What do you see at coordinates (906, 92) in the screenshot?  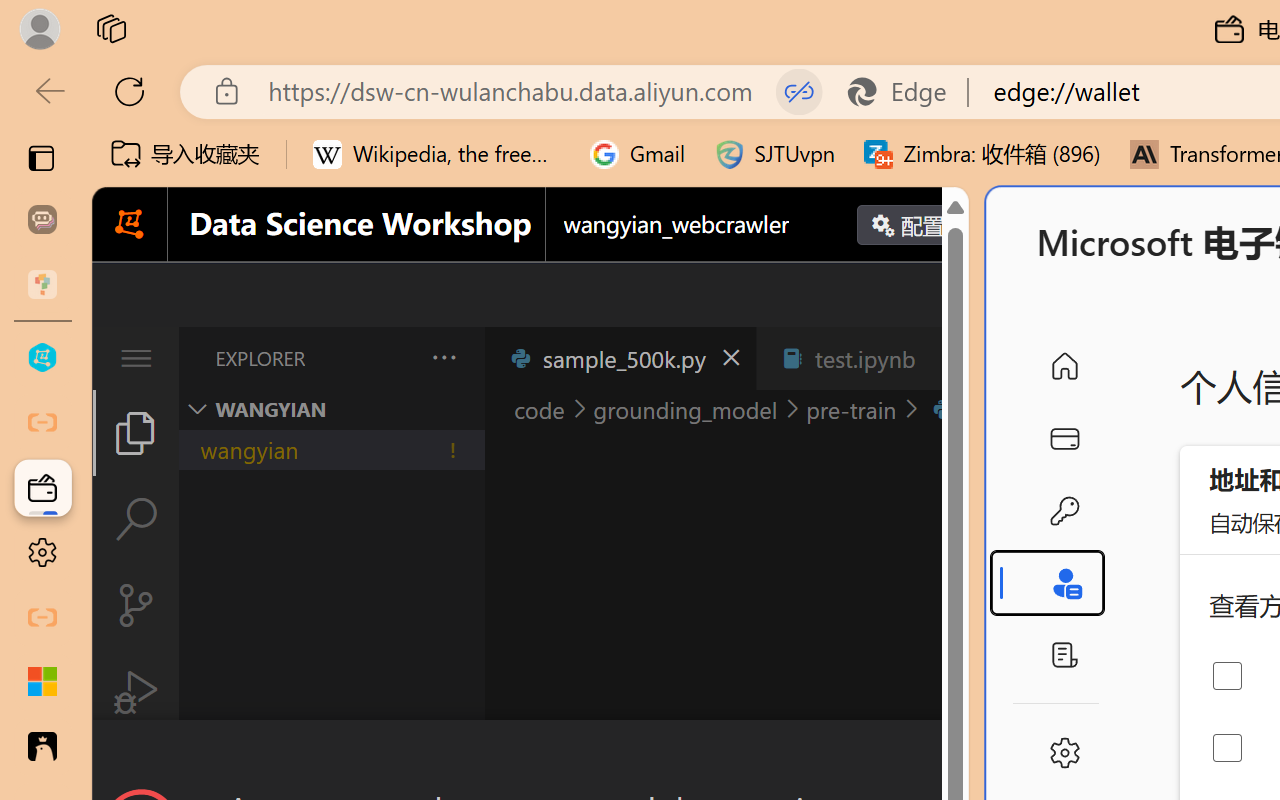 I see `Edge` at bounding box center [906, 92].